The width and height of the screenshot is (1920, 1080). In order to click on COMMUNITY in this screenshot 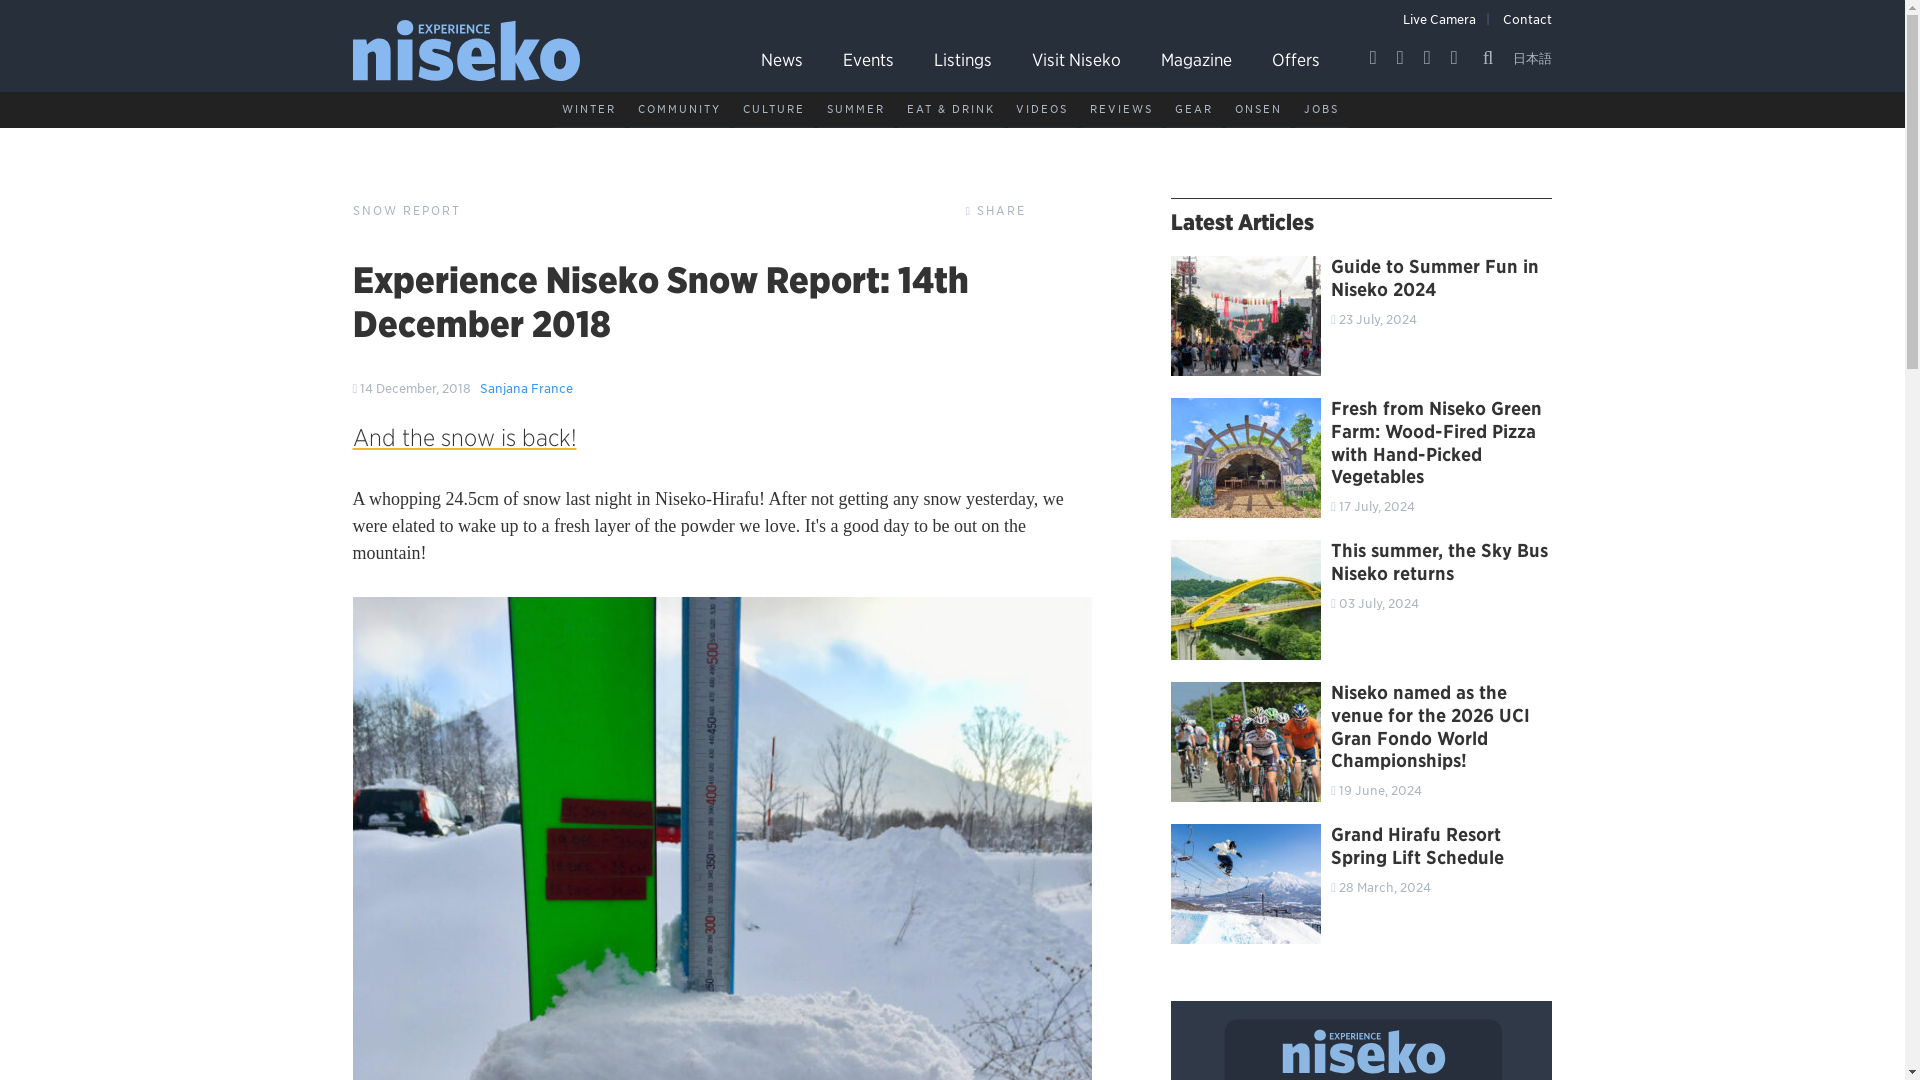, I will do `click(679, 110)`.